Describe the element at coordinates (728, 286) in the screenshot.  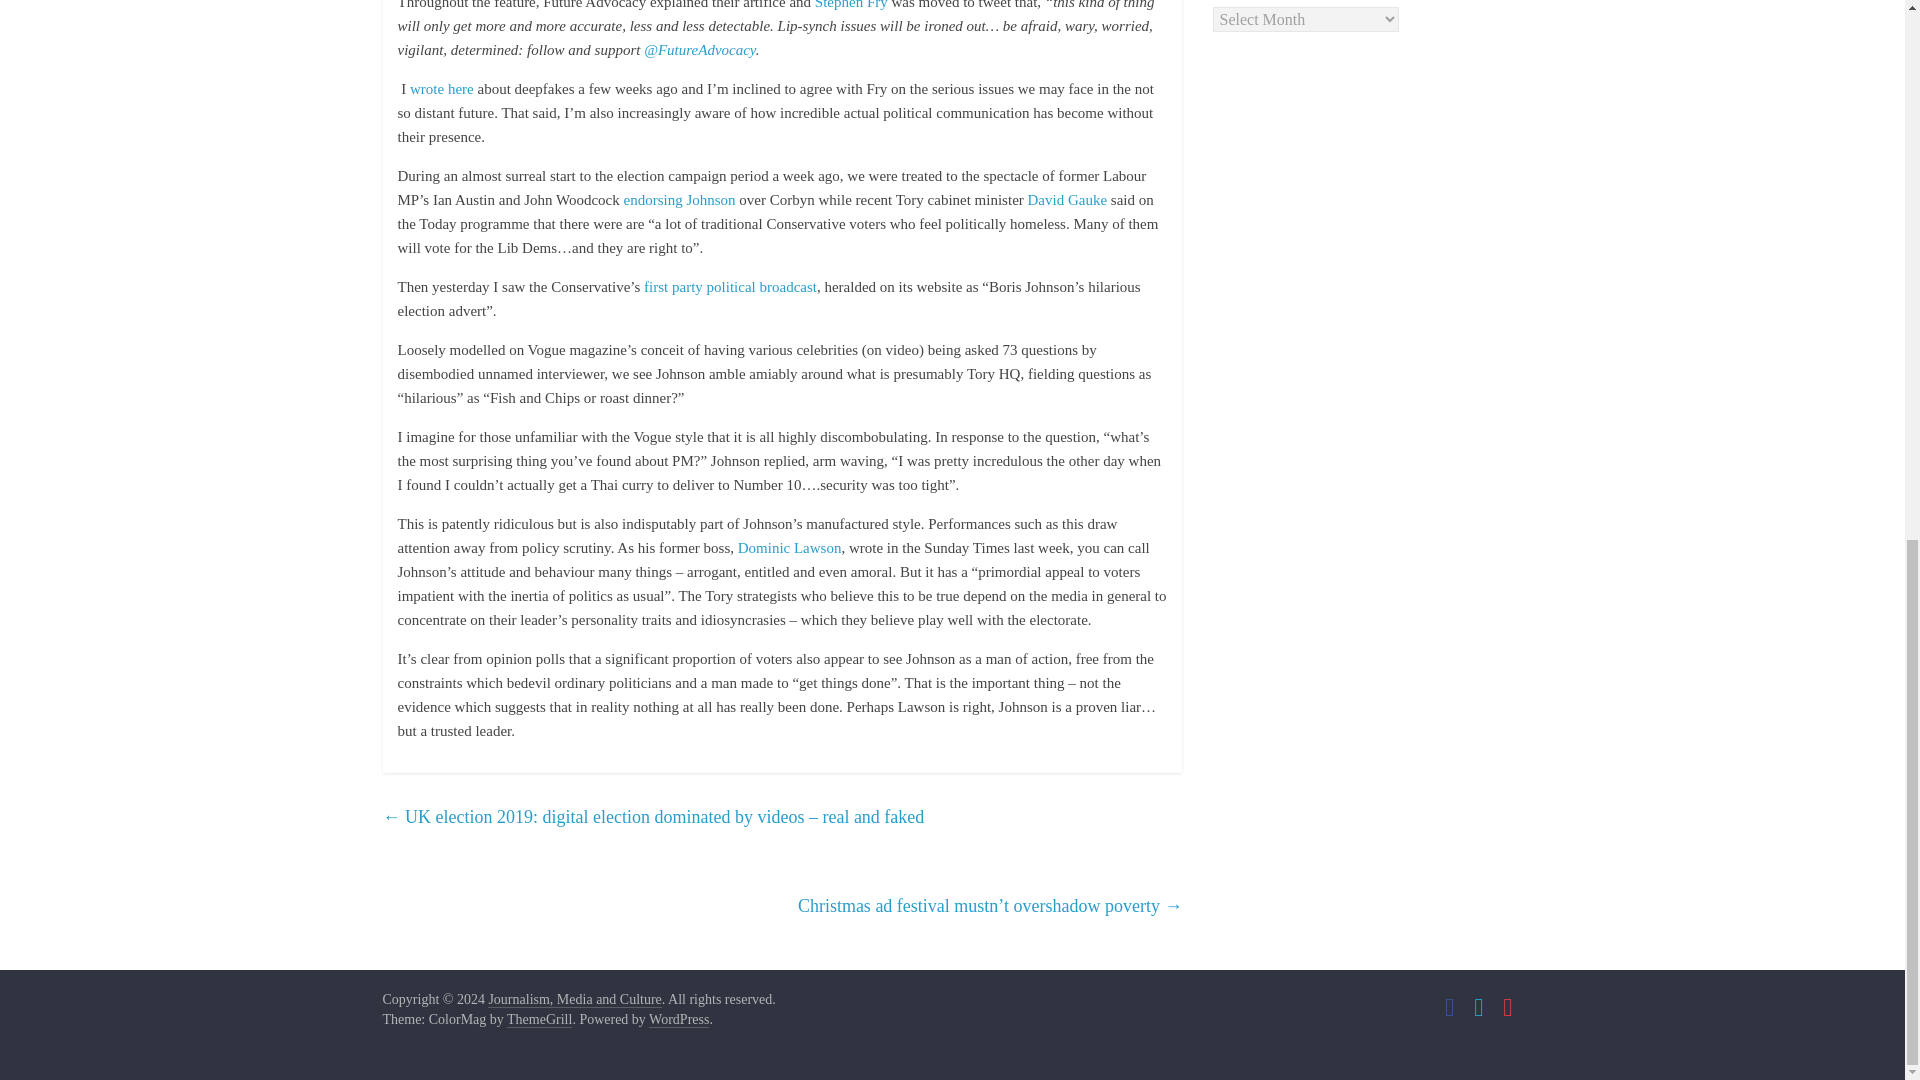
I see `first party political broadcast` at that location.